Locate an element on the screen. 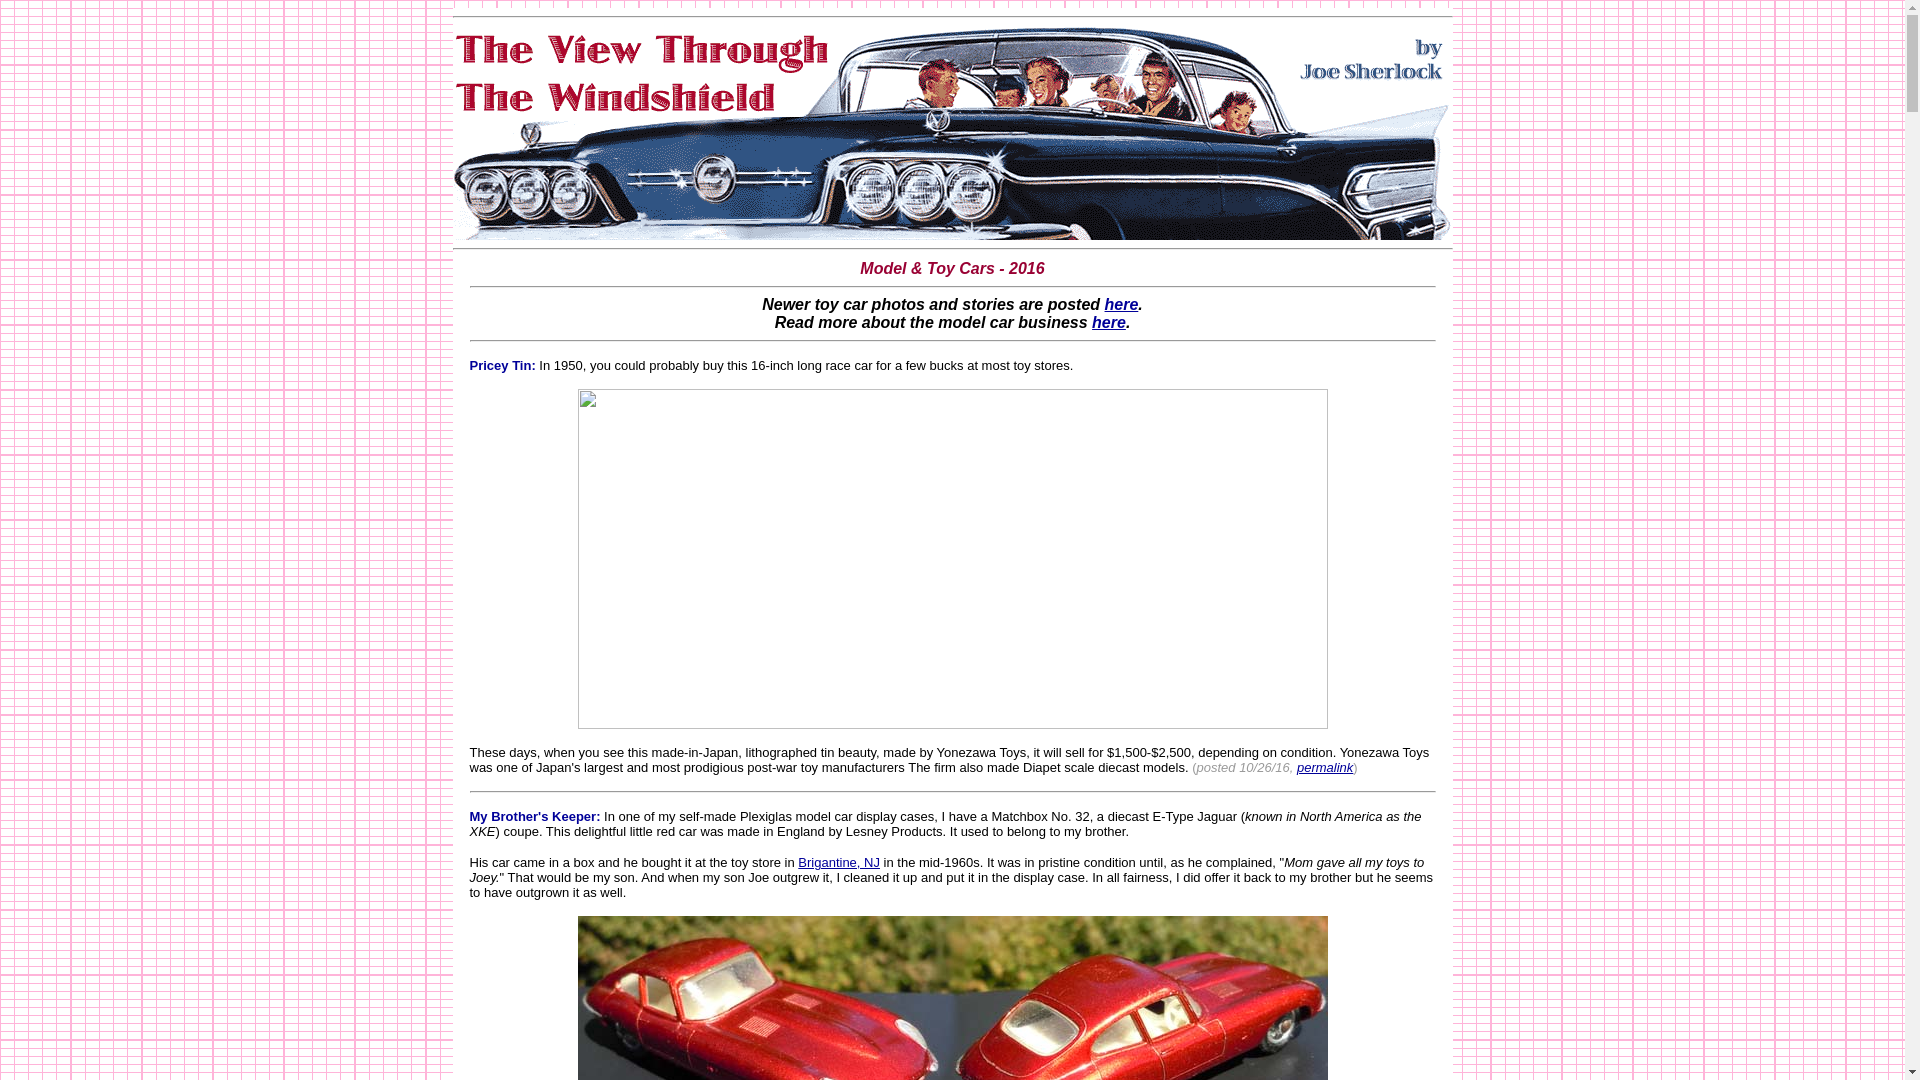  here is located at coordinates (1108, 322).